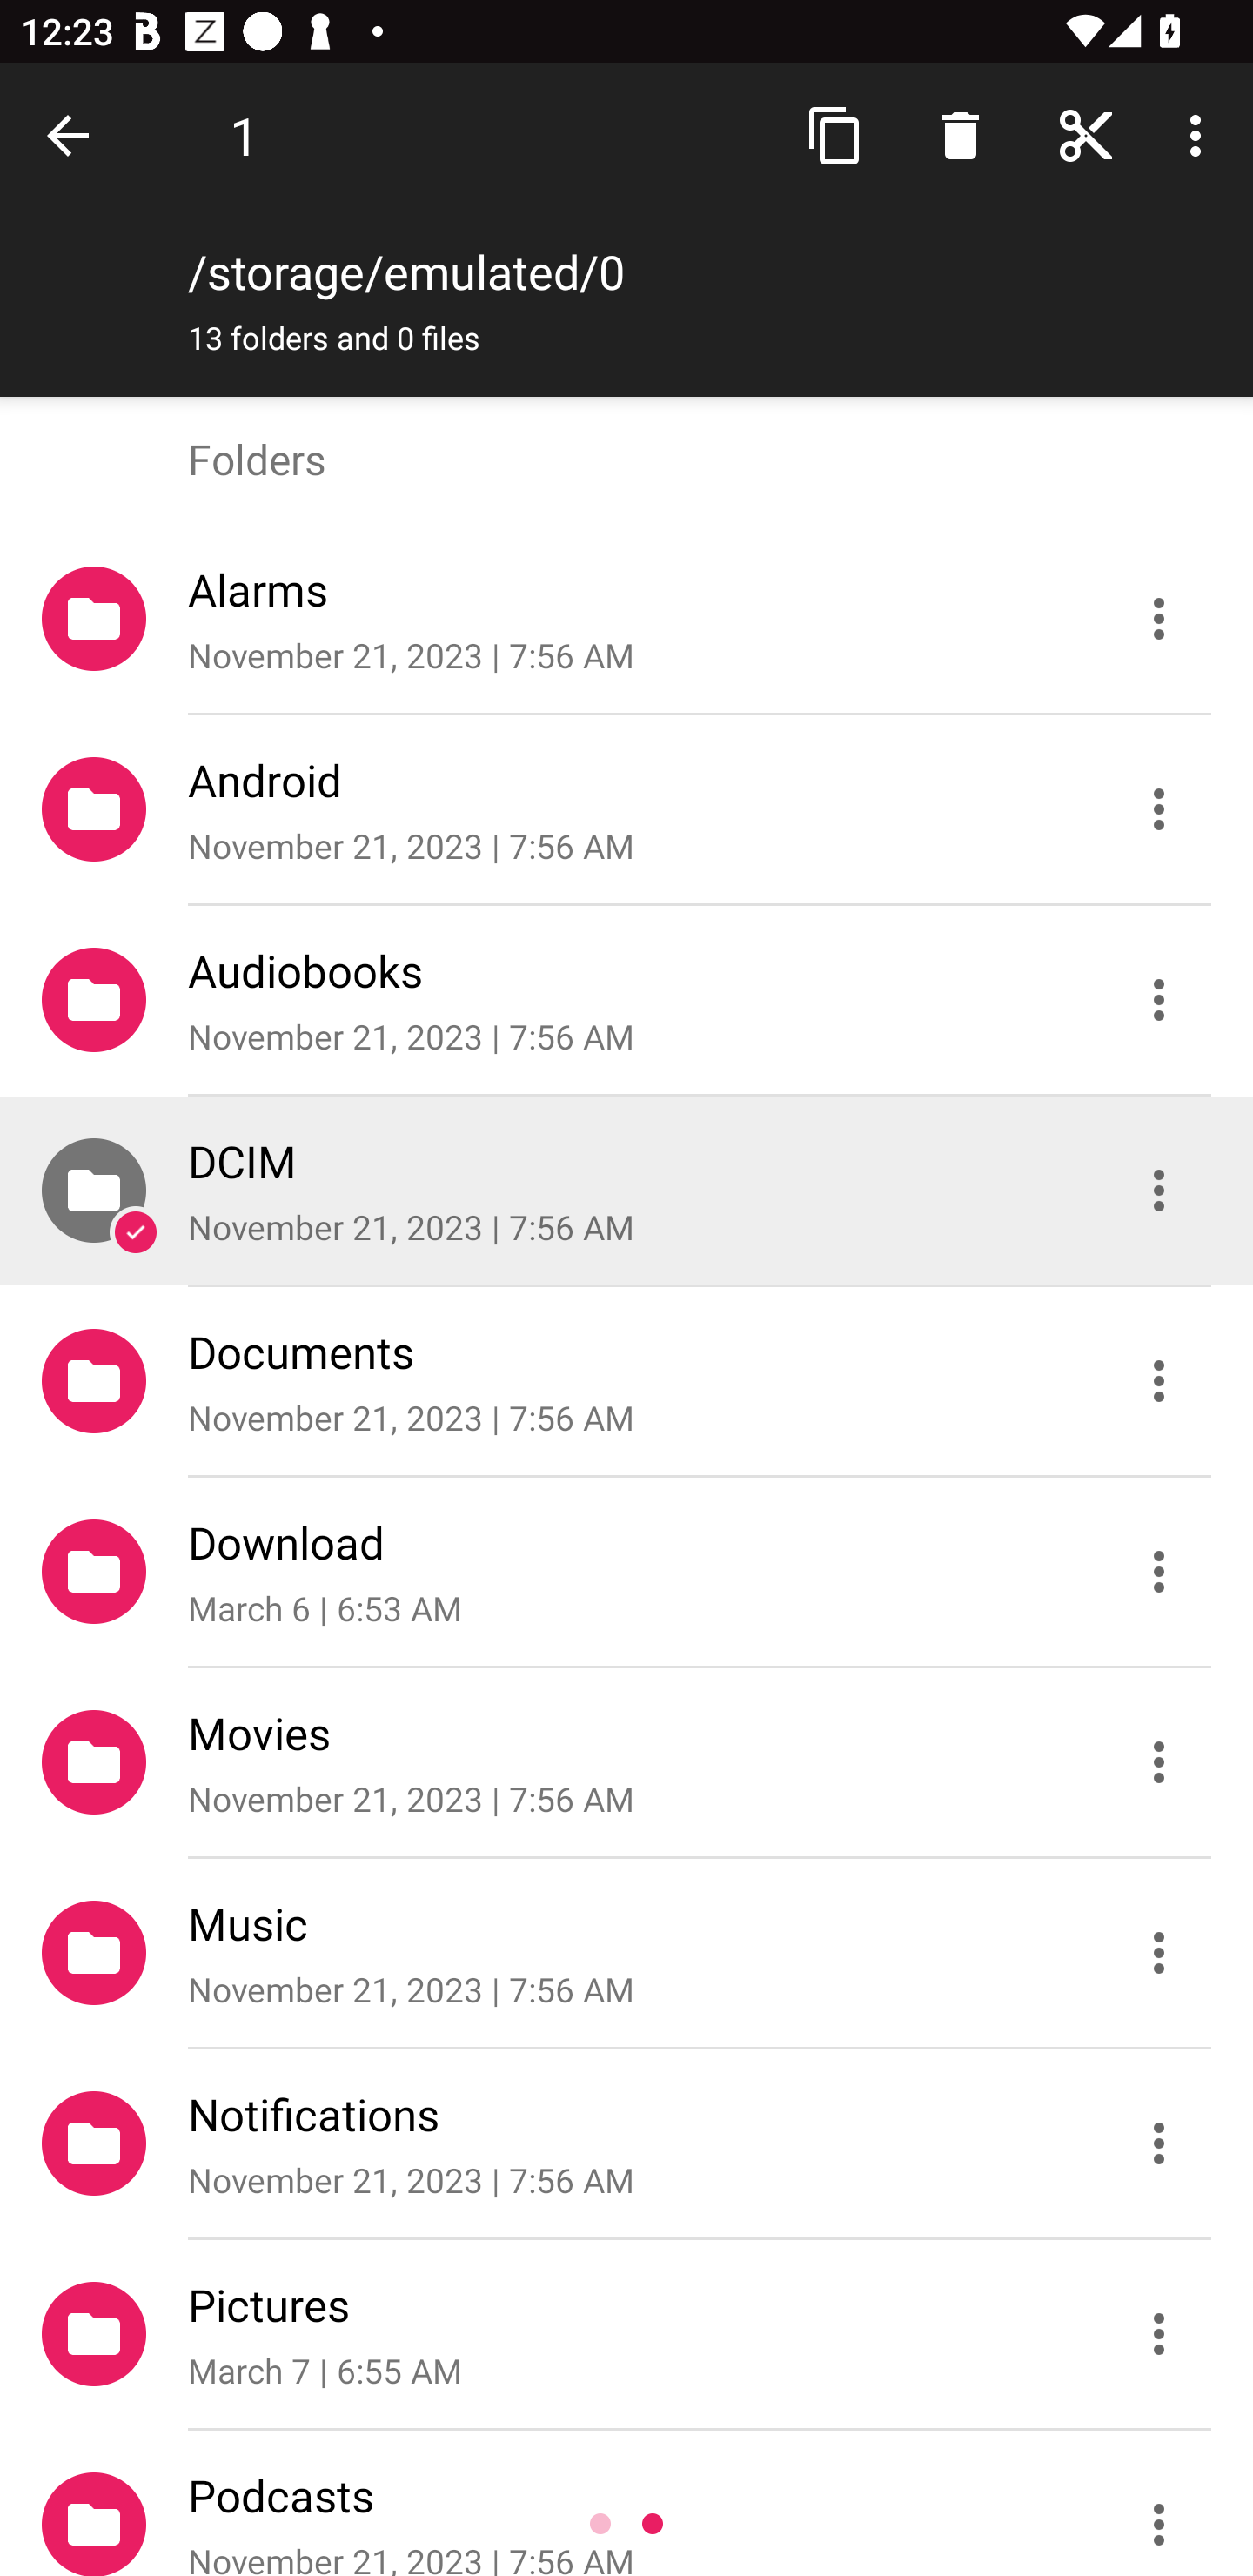 The width and height of the screenshot is (1253, 2576). What do you see at coordinates (73, 134) in the screenshot?
I see `Done` at bounding box center [73, 134].